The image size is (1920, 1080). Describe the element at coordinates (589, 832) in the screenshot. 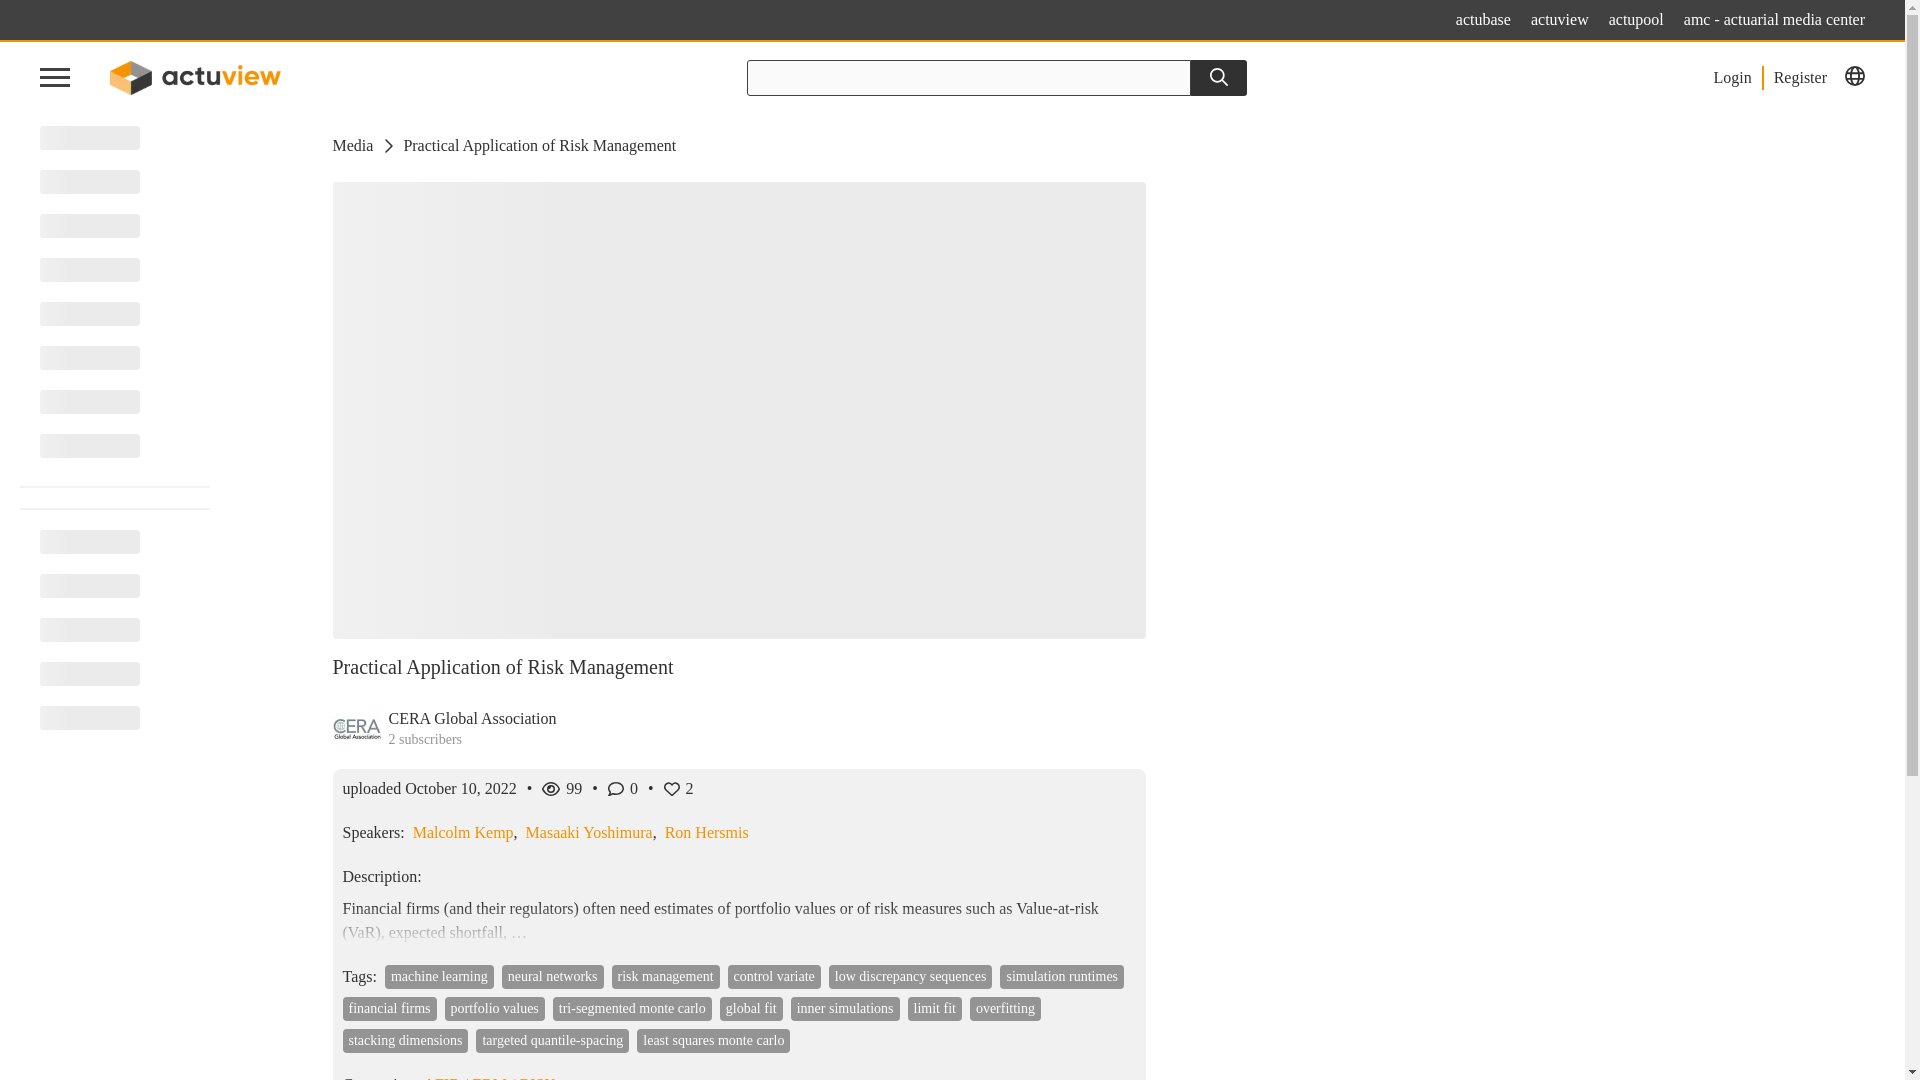

I see `Masaaki Yoshimura` at that location.